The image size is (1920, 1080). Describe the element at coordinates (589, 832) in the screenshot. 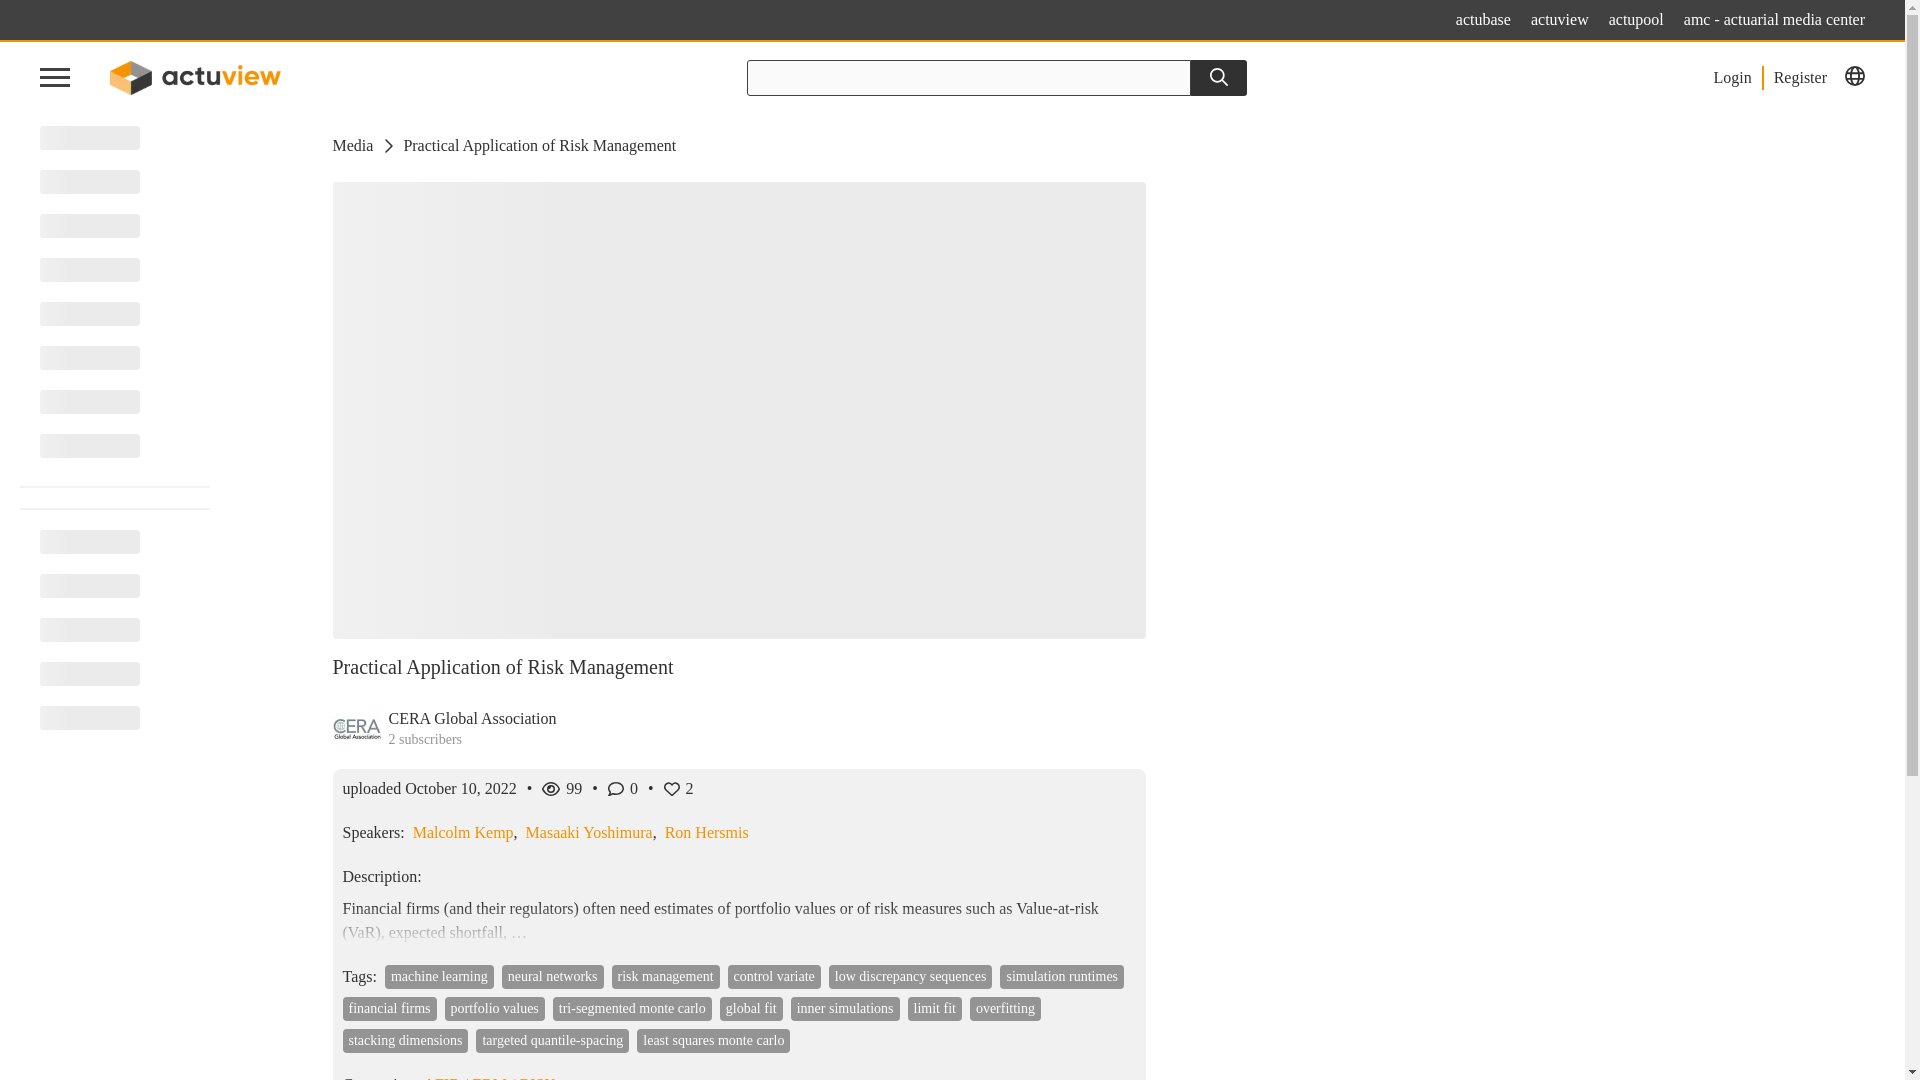

I see `Masaaki Yoshimura` at that location.